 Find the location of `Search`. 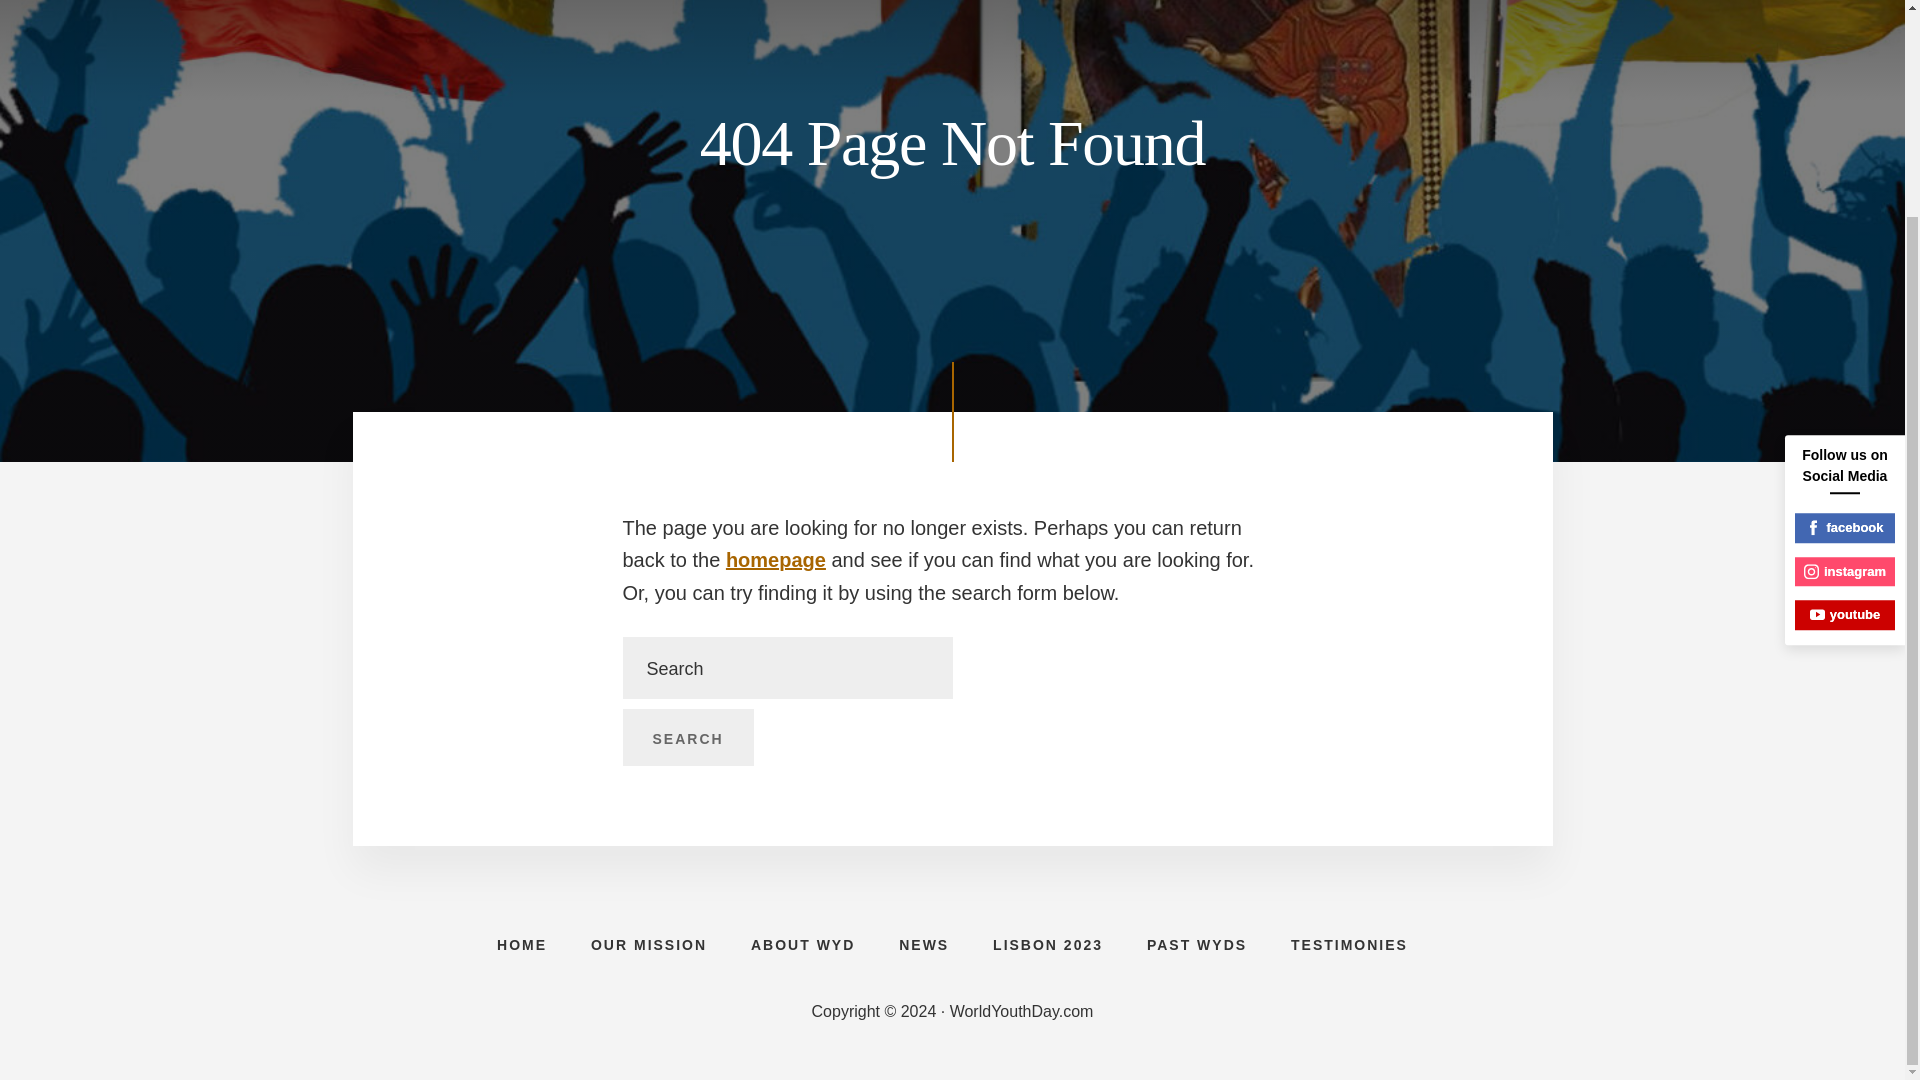

Search is located at coordinates (687, 737).